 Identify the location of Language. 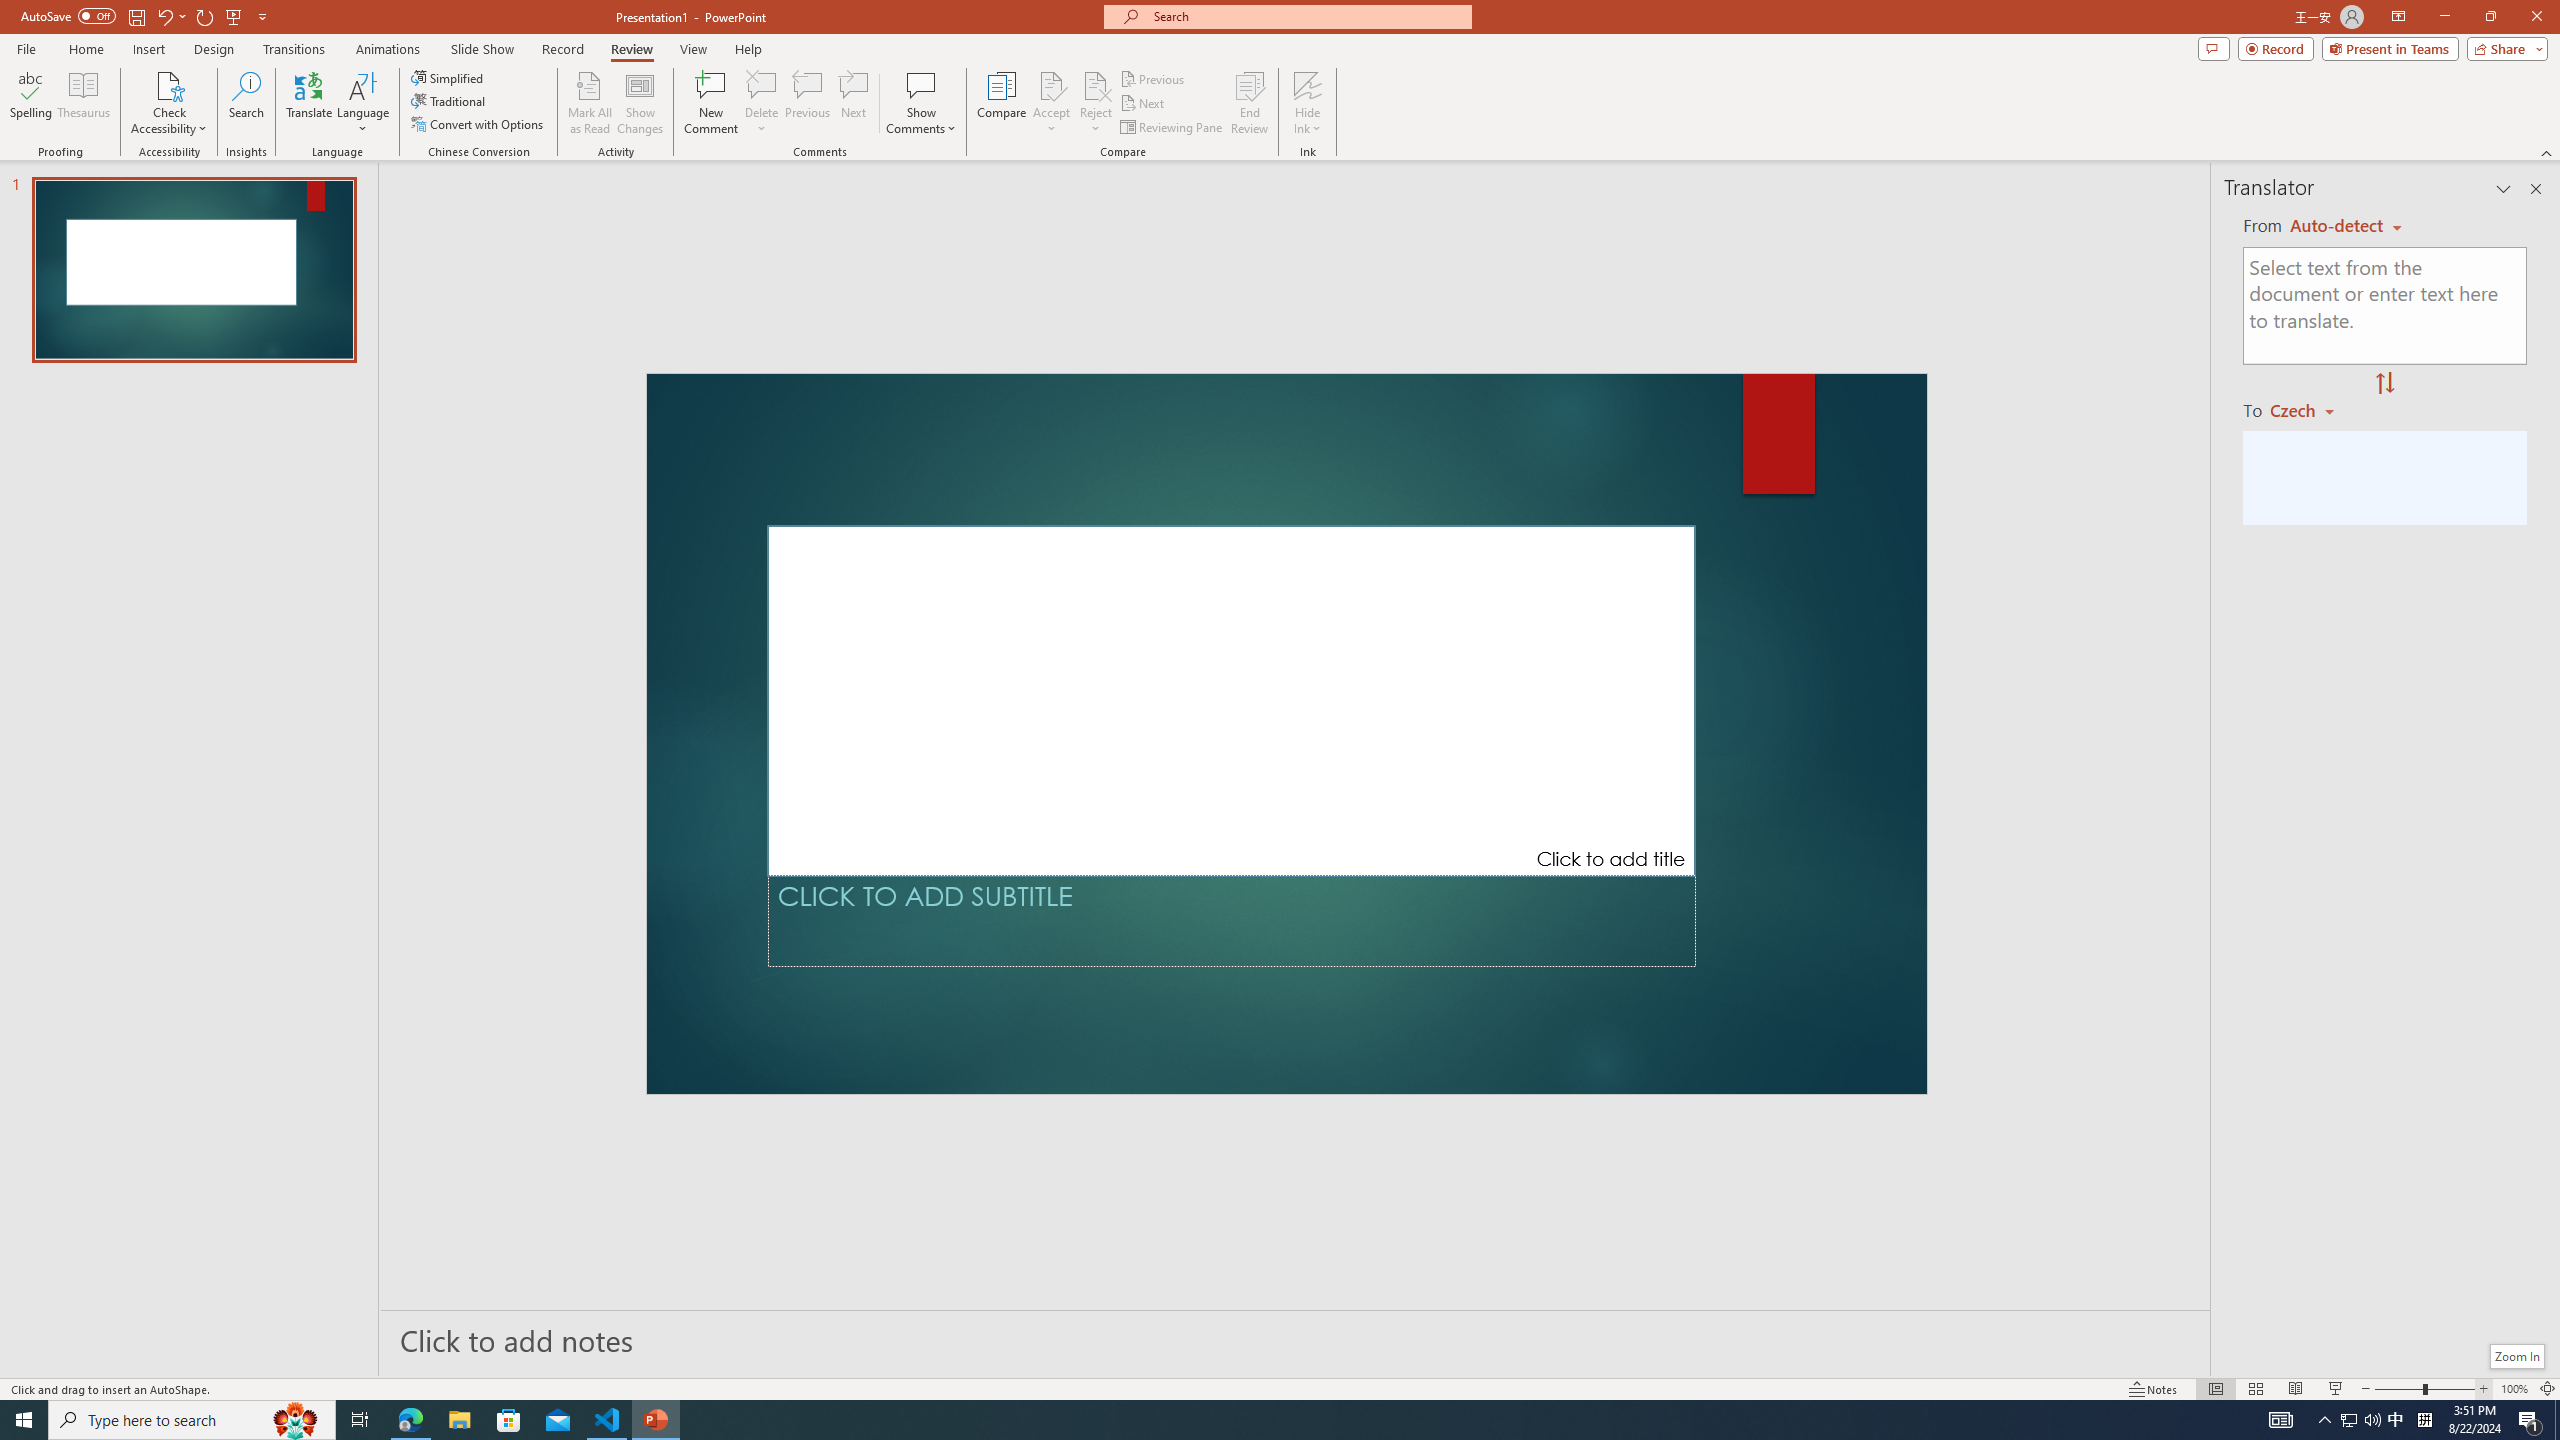
(363, 103).